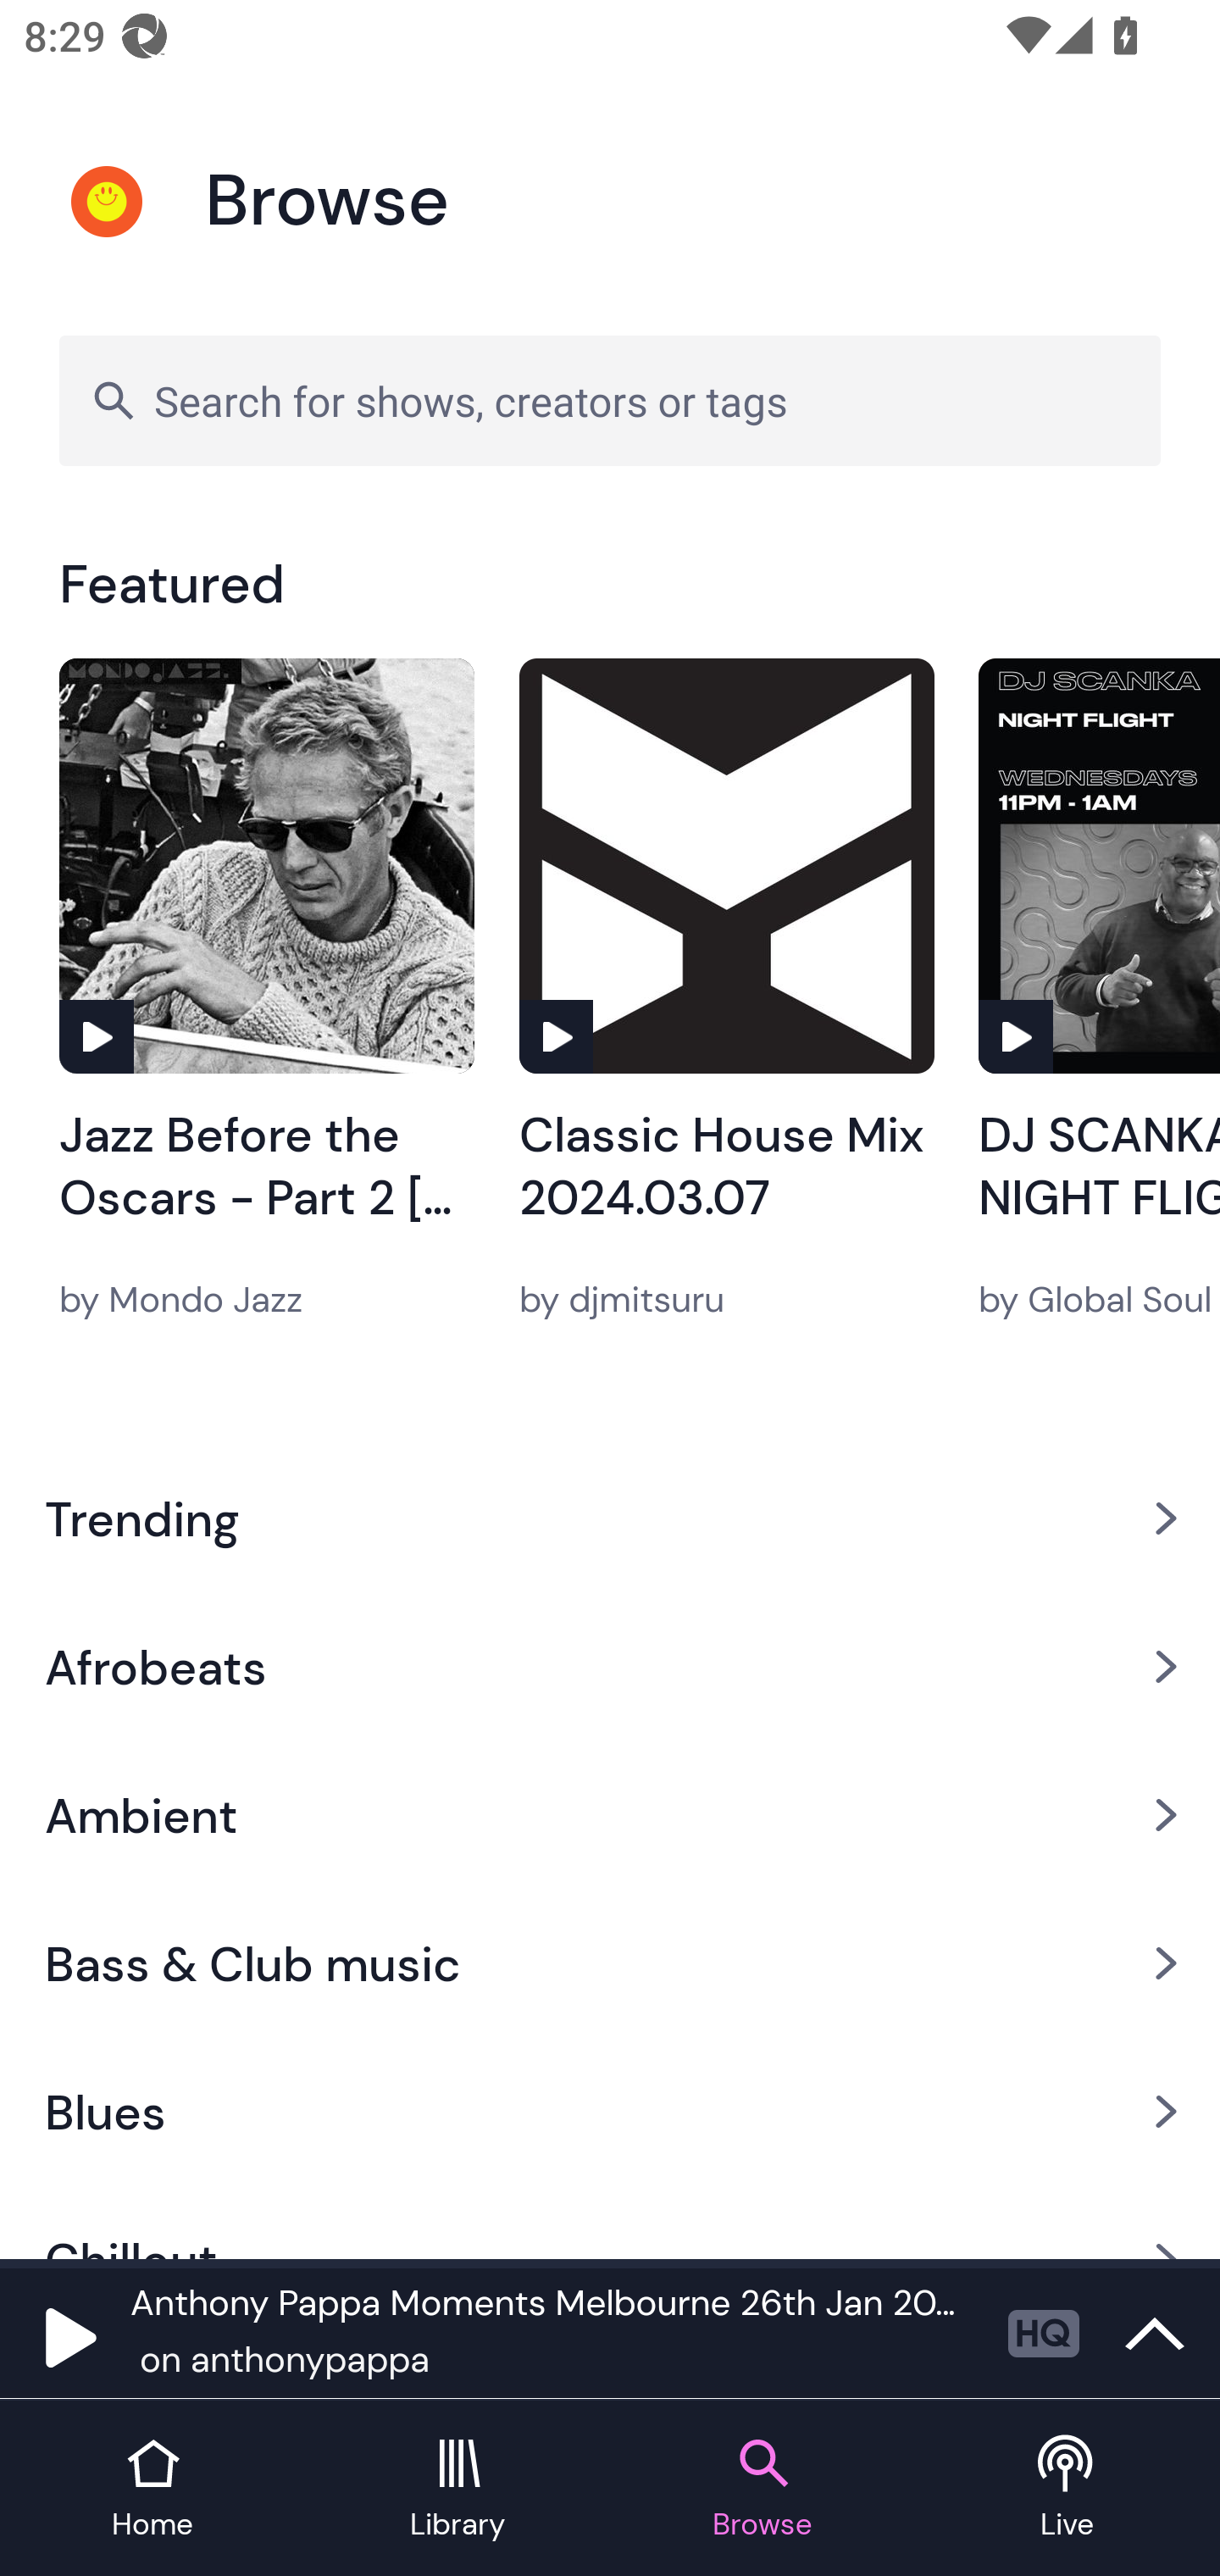 This screenshot has width=1220, height=2576. I want to click on Ambient, so click(610, 1816).